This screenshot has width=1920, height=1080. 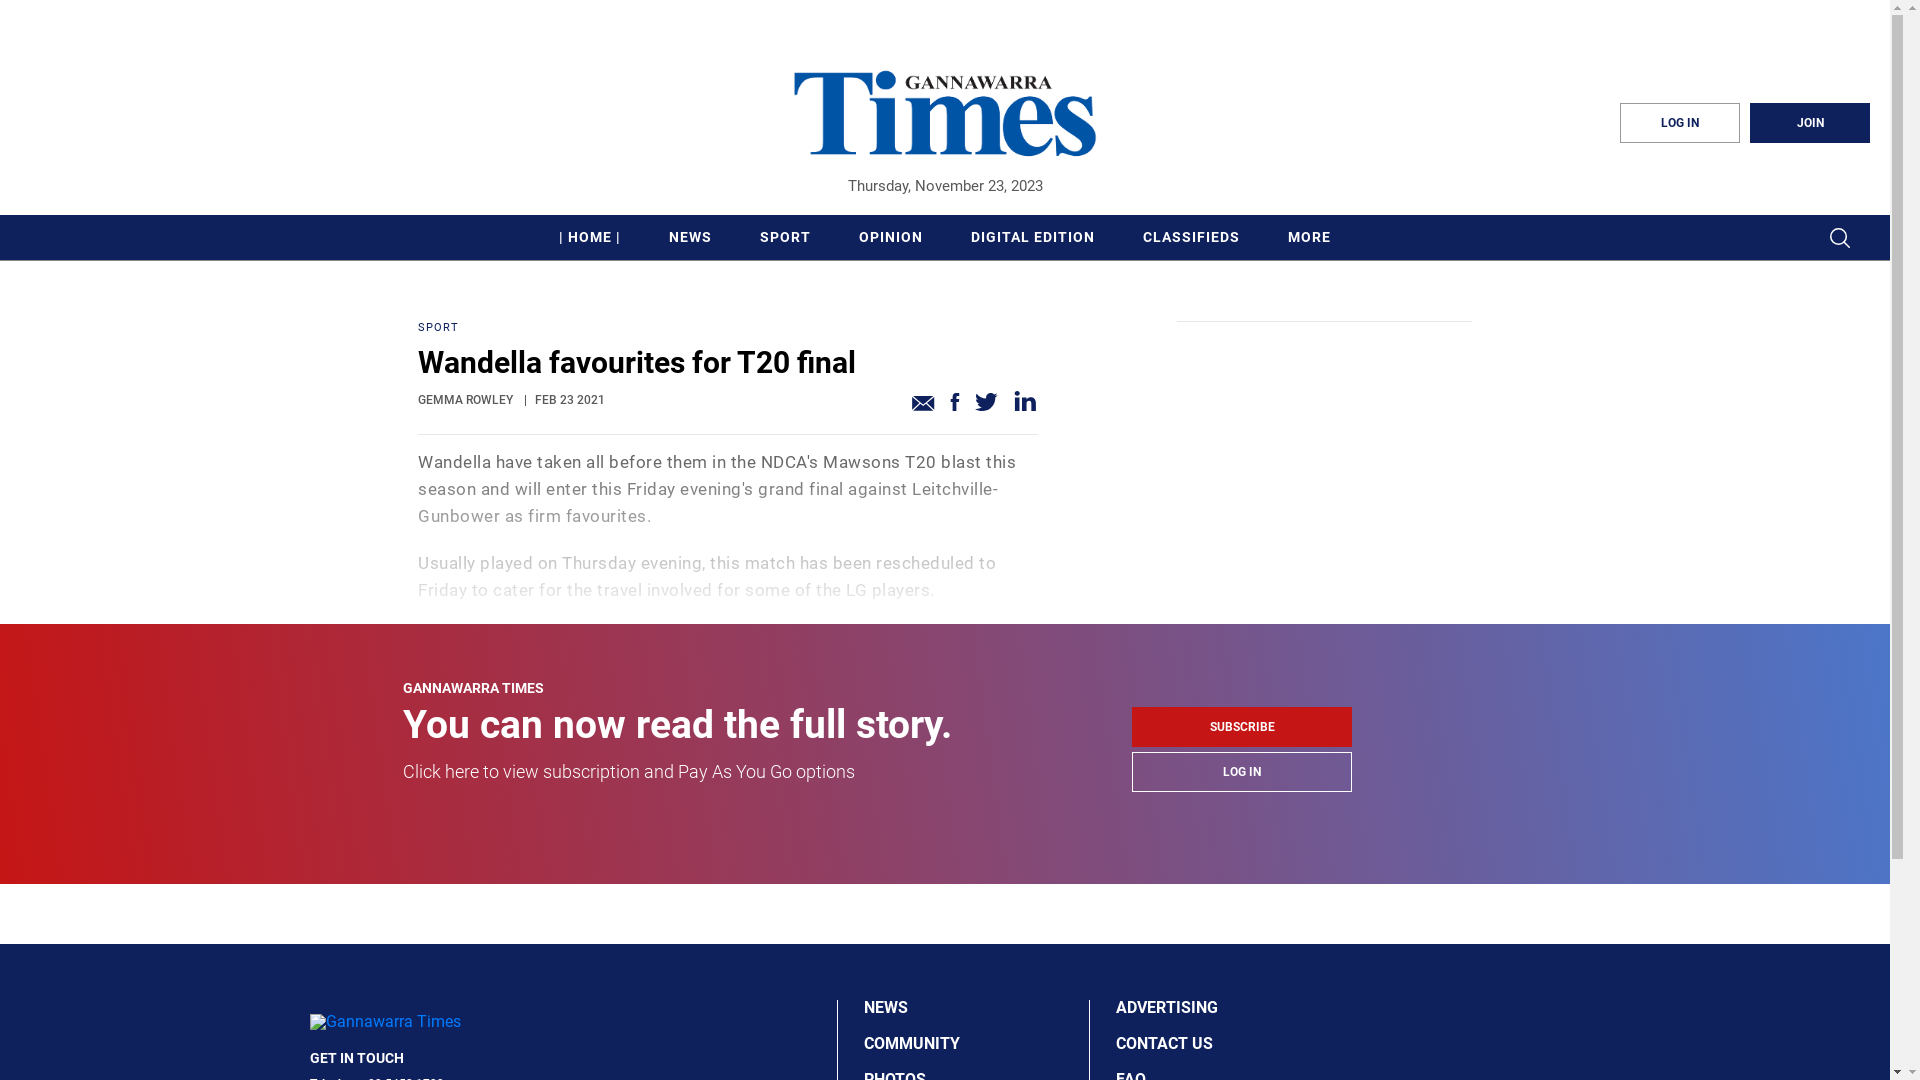 What do you see at coordinates (1242, 727) in the screenshot?
I see `SUBSCRIBE` at bounding box center [1242, 727].